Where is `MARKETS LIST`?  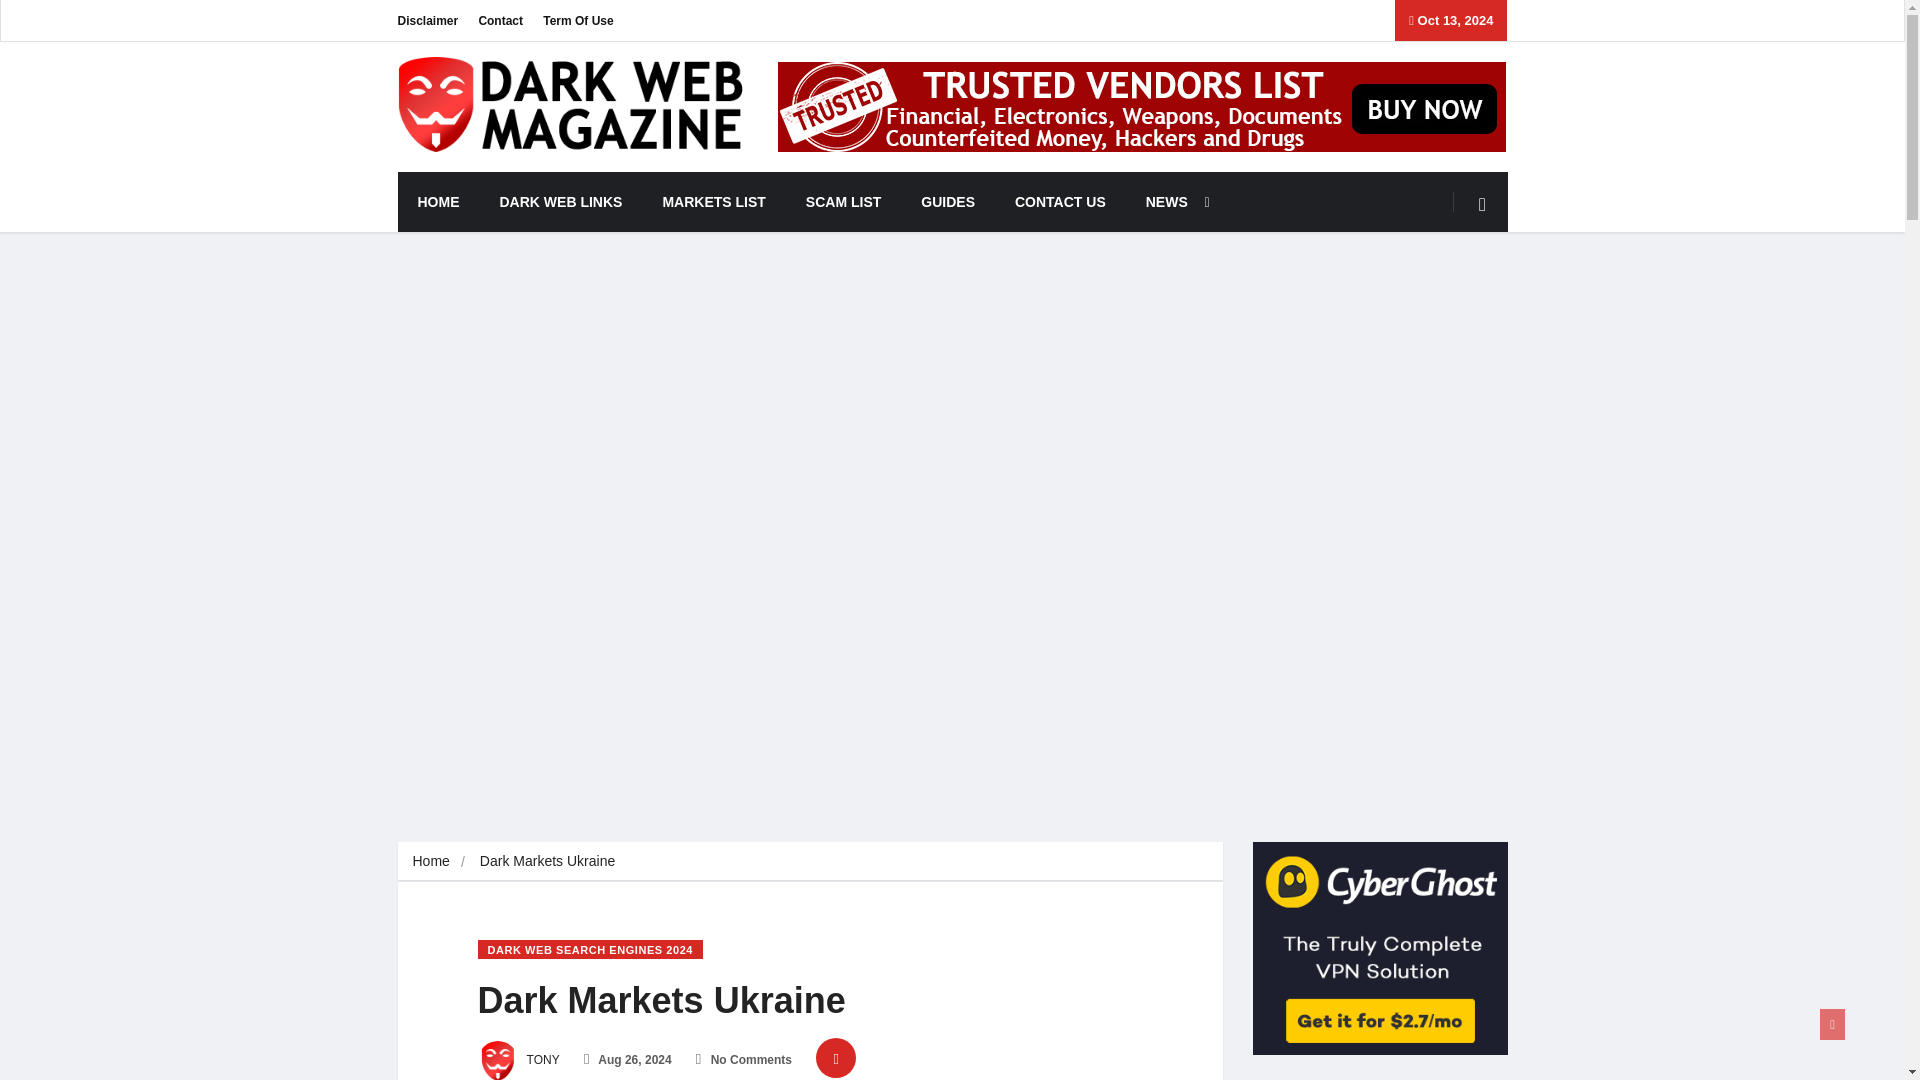 MARKETS LIST is located at coordinates (713, 202).